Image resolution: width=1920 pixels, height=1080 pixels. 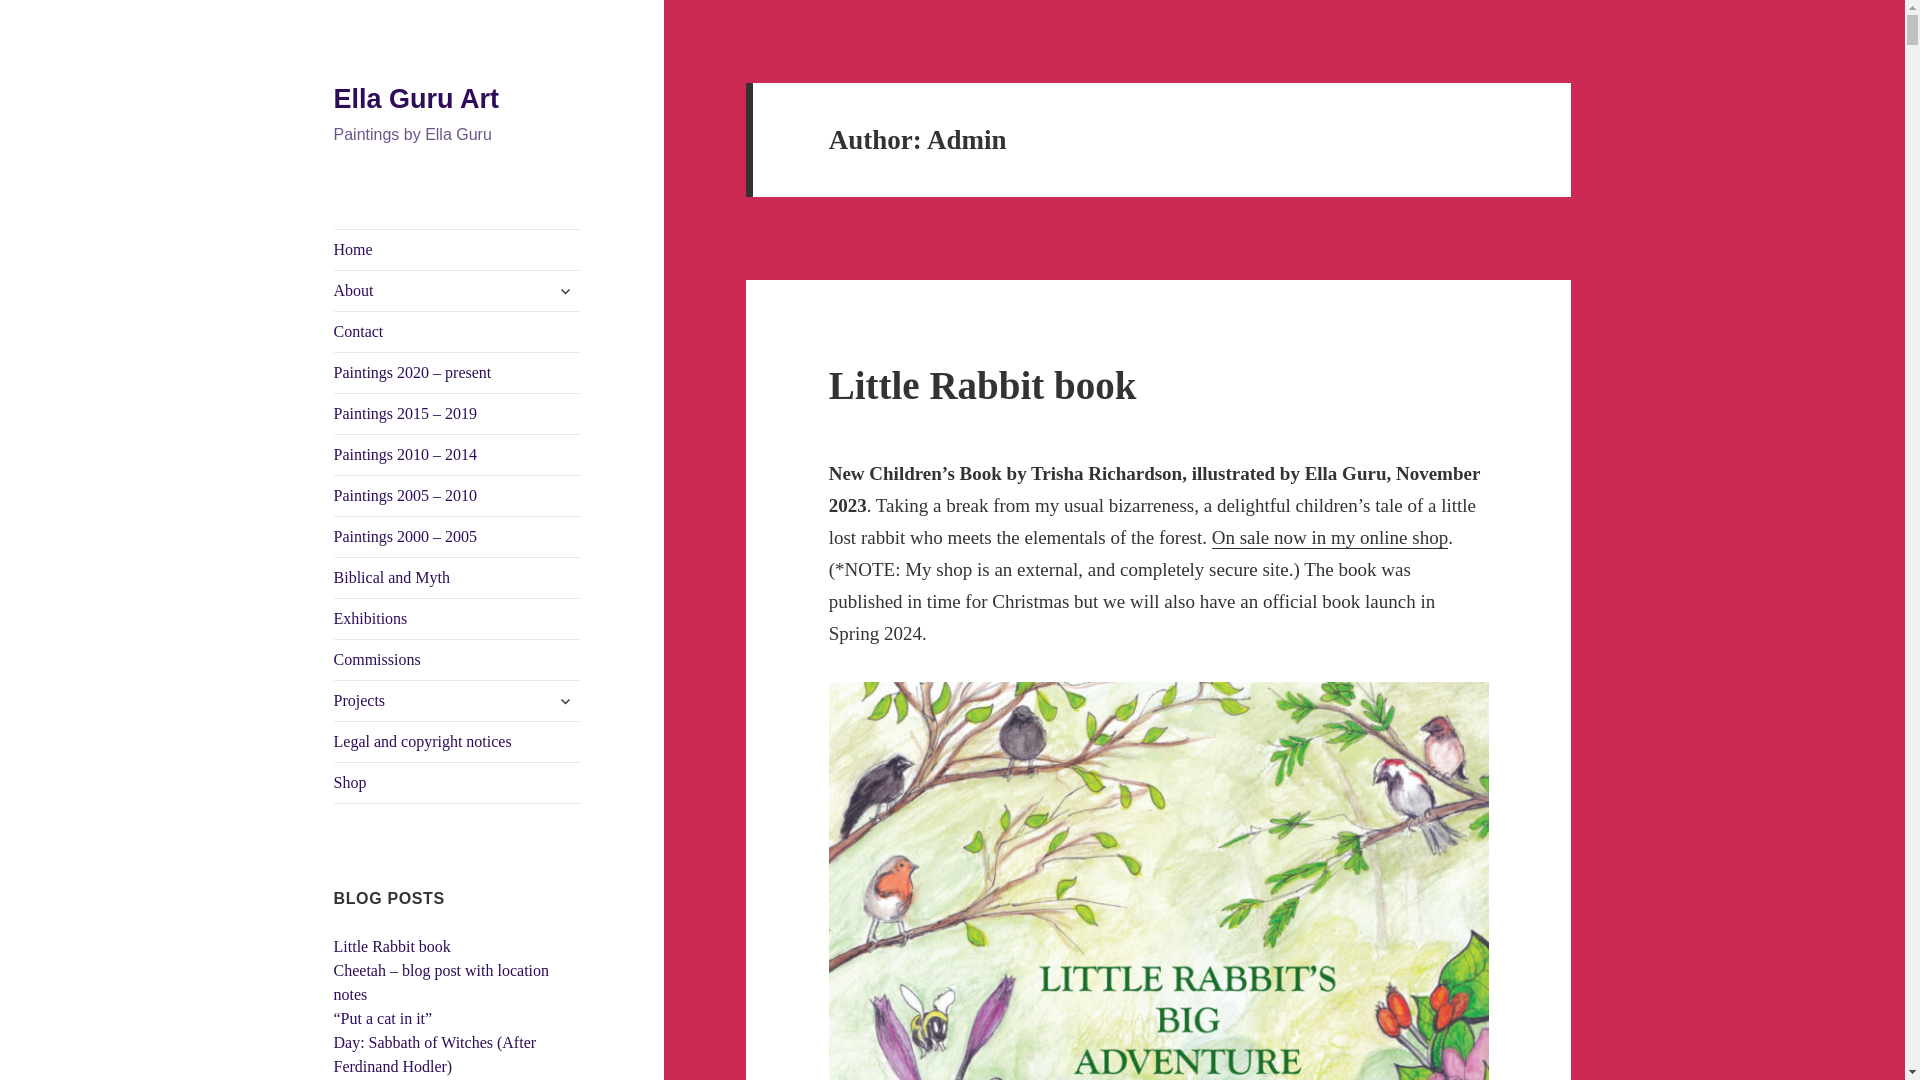 I want to click on Ella Guru Art, so click(x=416, y=99).